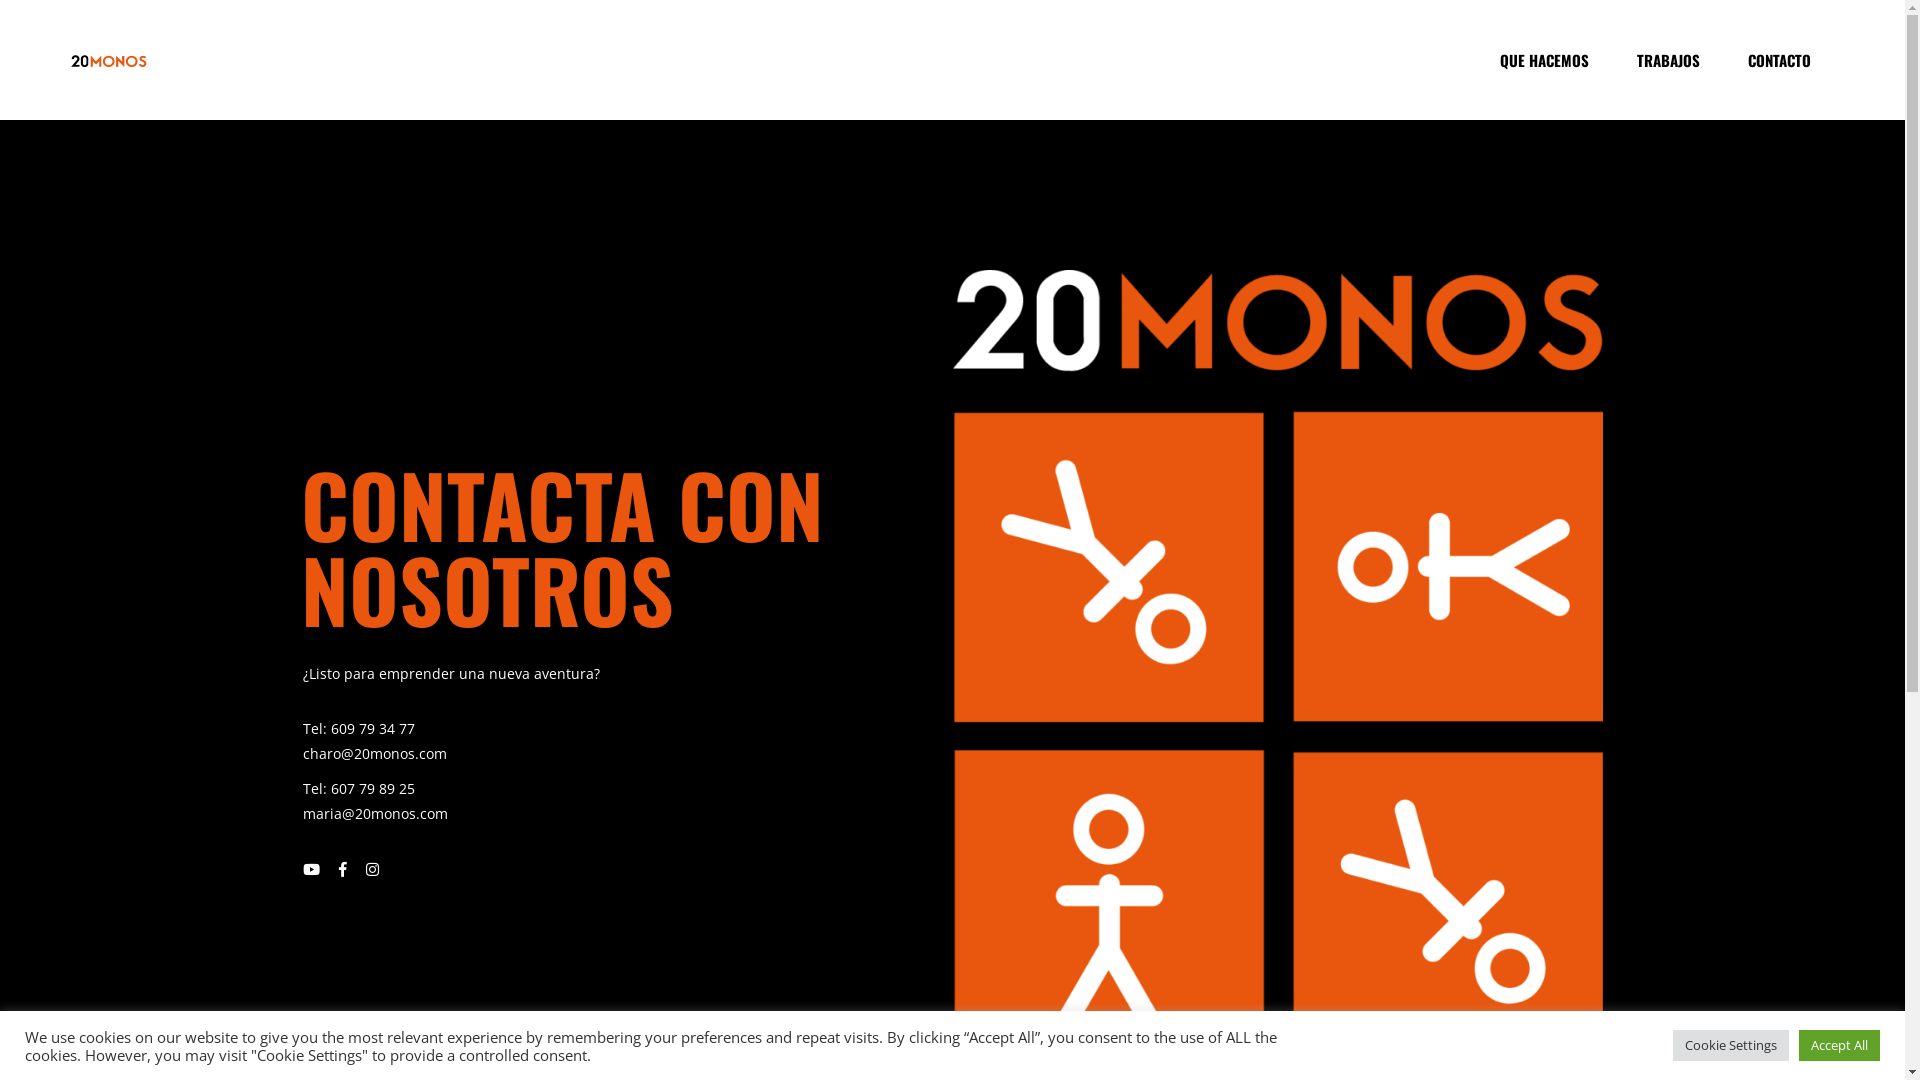 The image size is (1920, 1080). Describe the element at coordinates (1840, 1046) in the screenshot. I see `Accept All` at that location.